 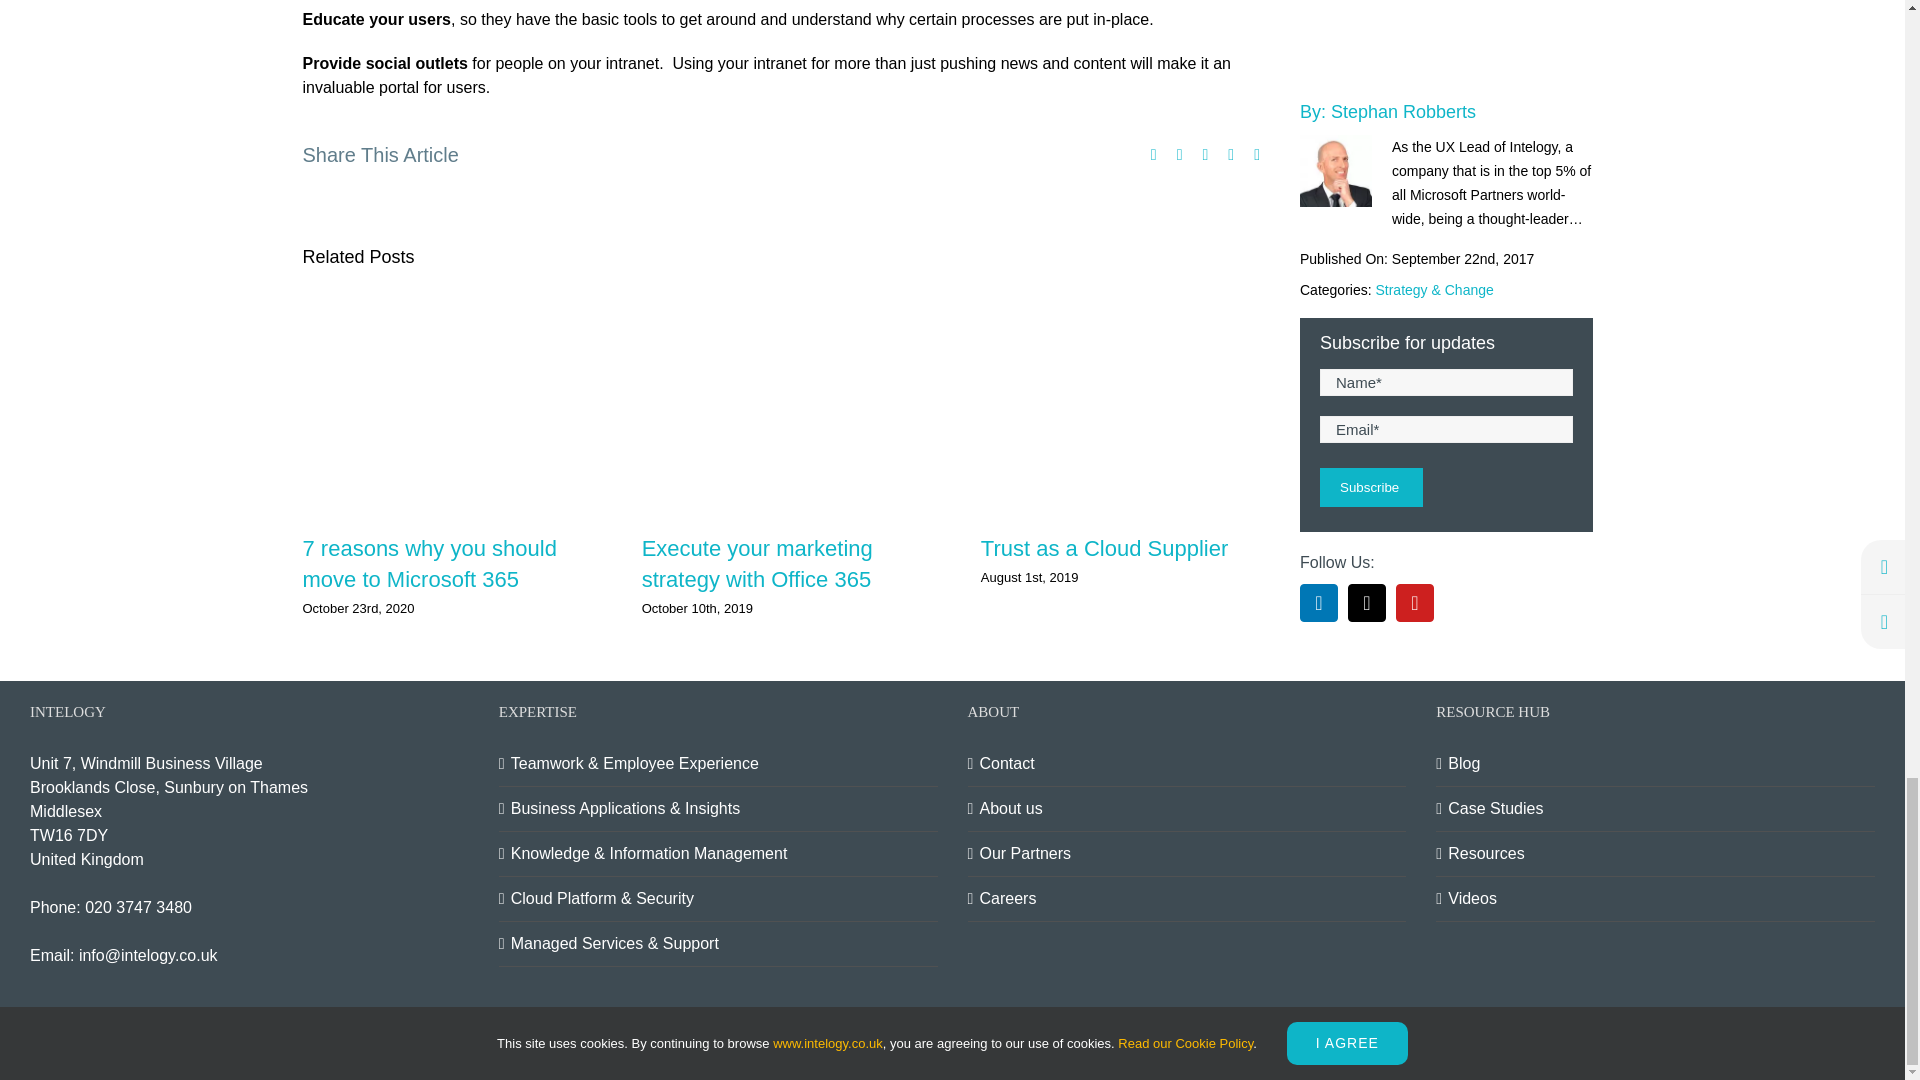 What do you see at coordinates (757, 563) in the screenshot?
I see `Execute your marketing strategy with Office 365` at bounding box center [757, 563].